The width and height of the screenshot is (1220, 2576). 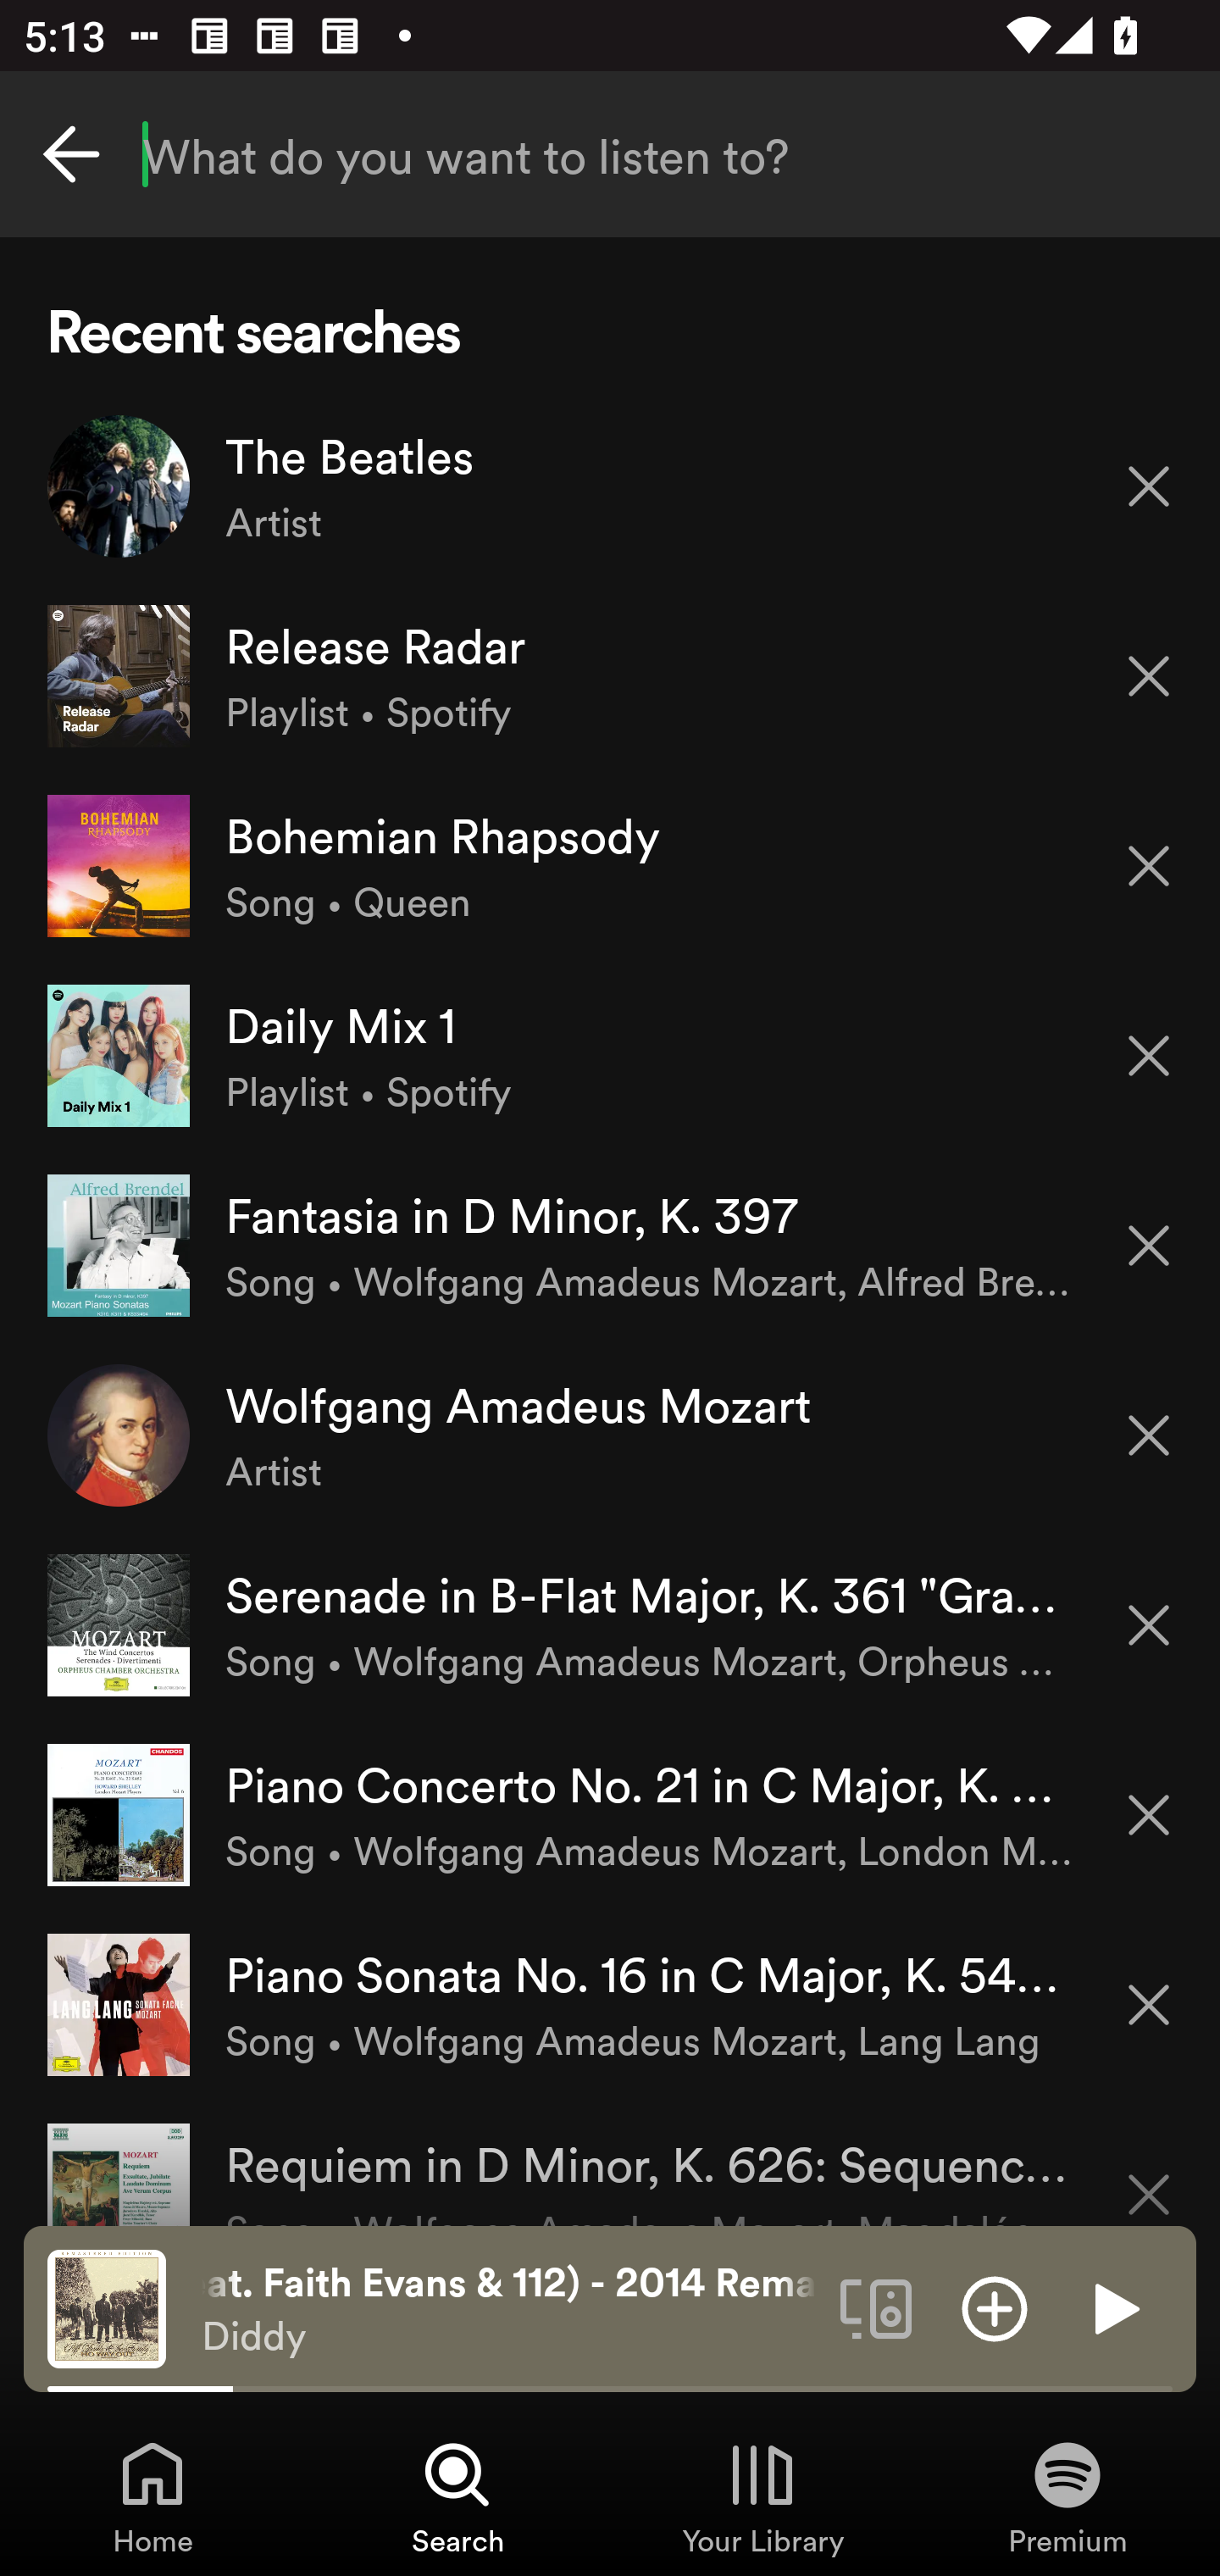 What do you see at coordinates (762, 2496) in the screenshot?
I see `Your Library, Tab 3 of 4 Your Library Your Library` at bounding box center [762, 2496].